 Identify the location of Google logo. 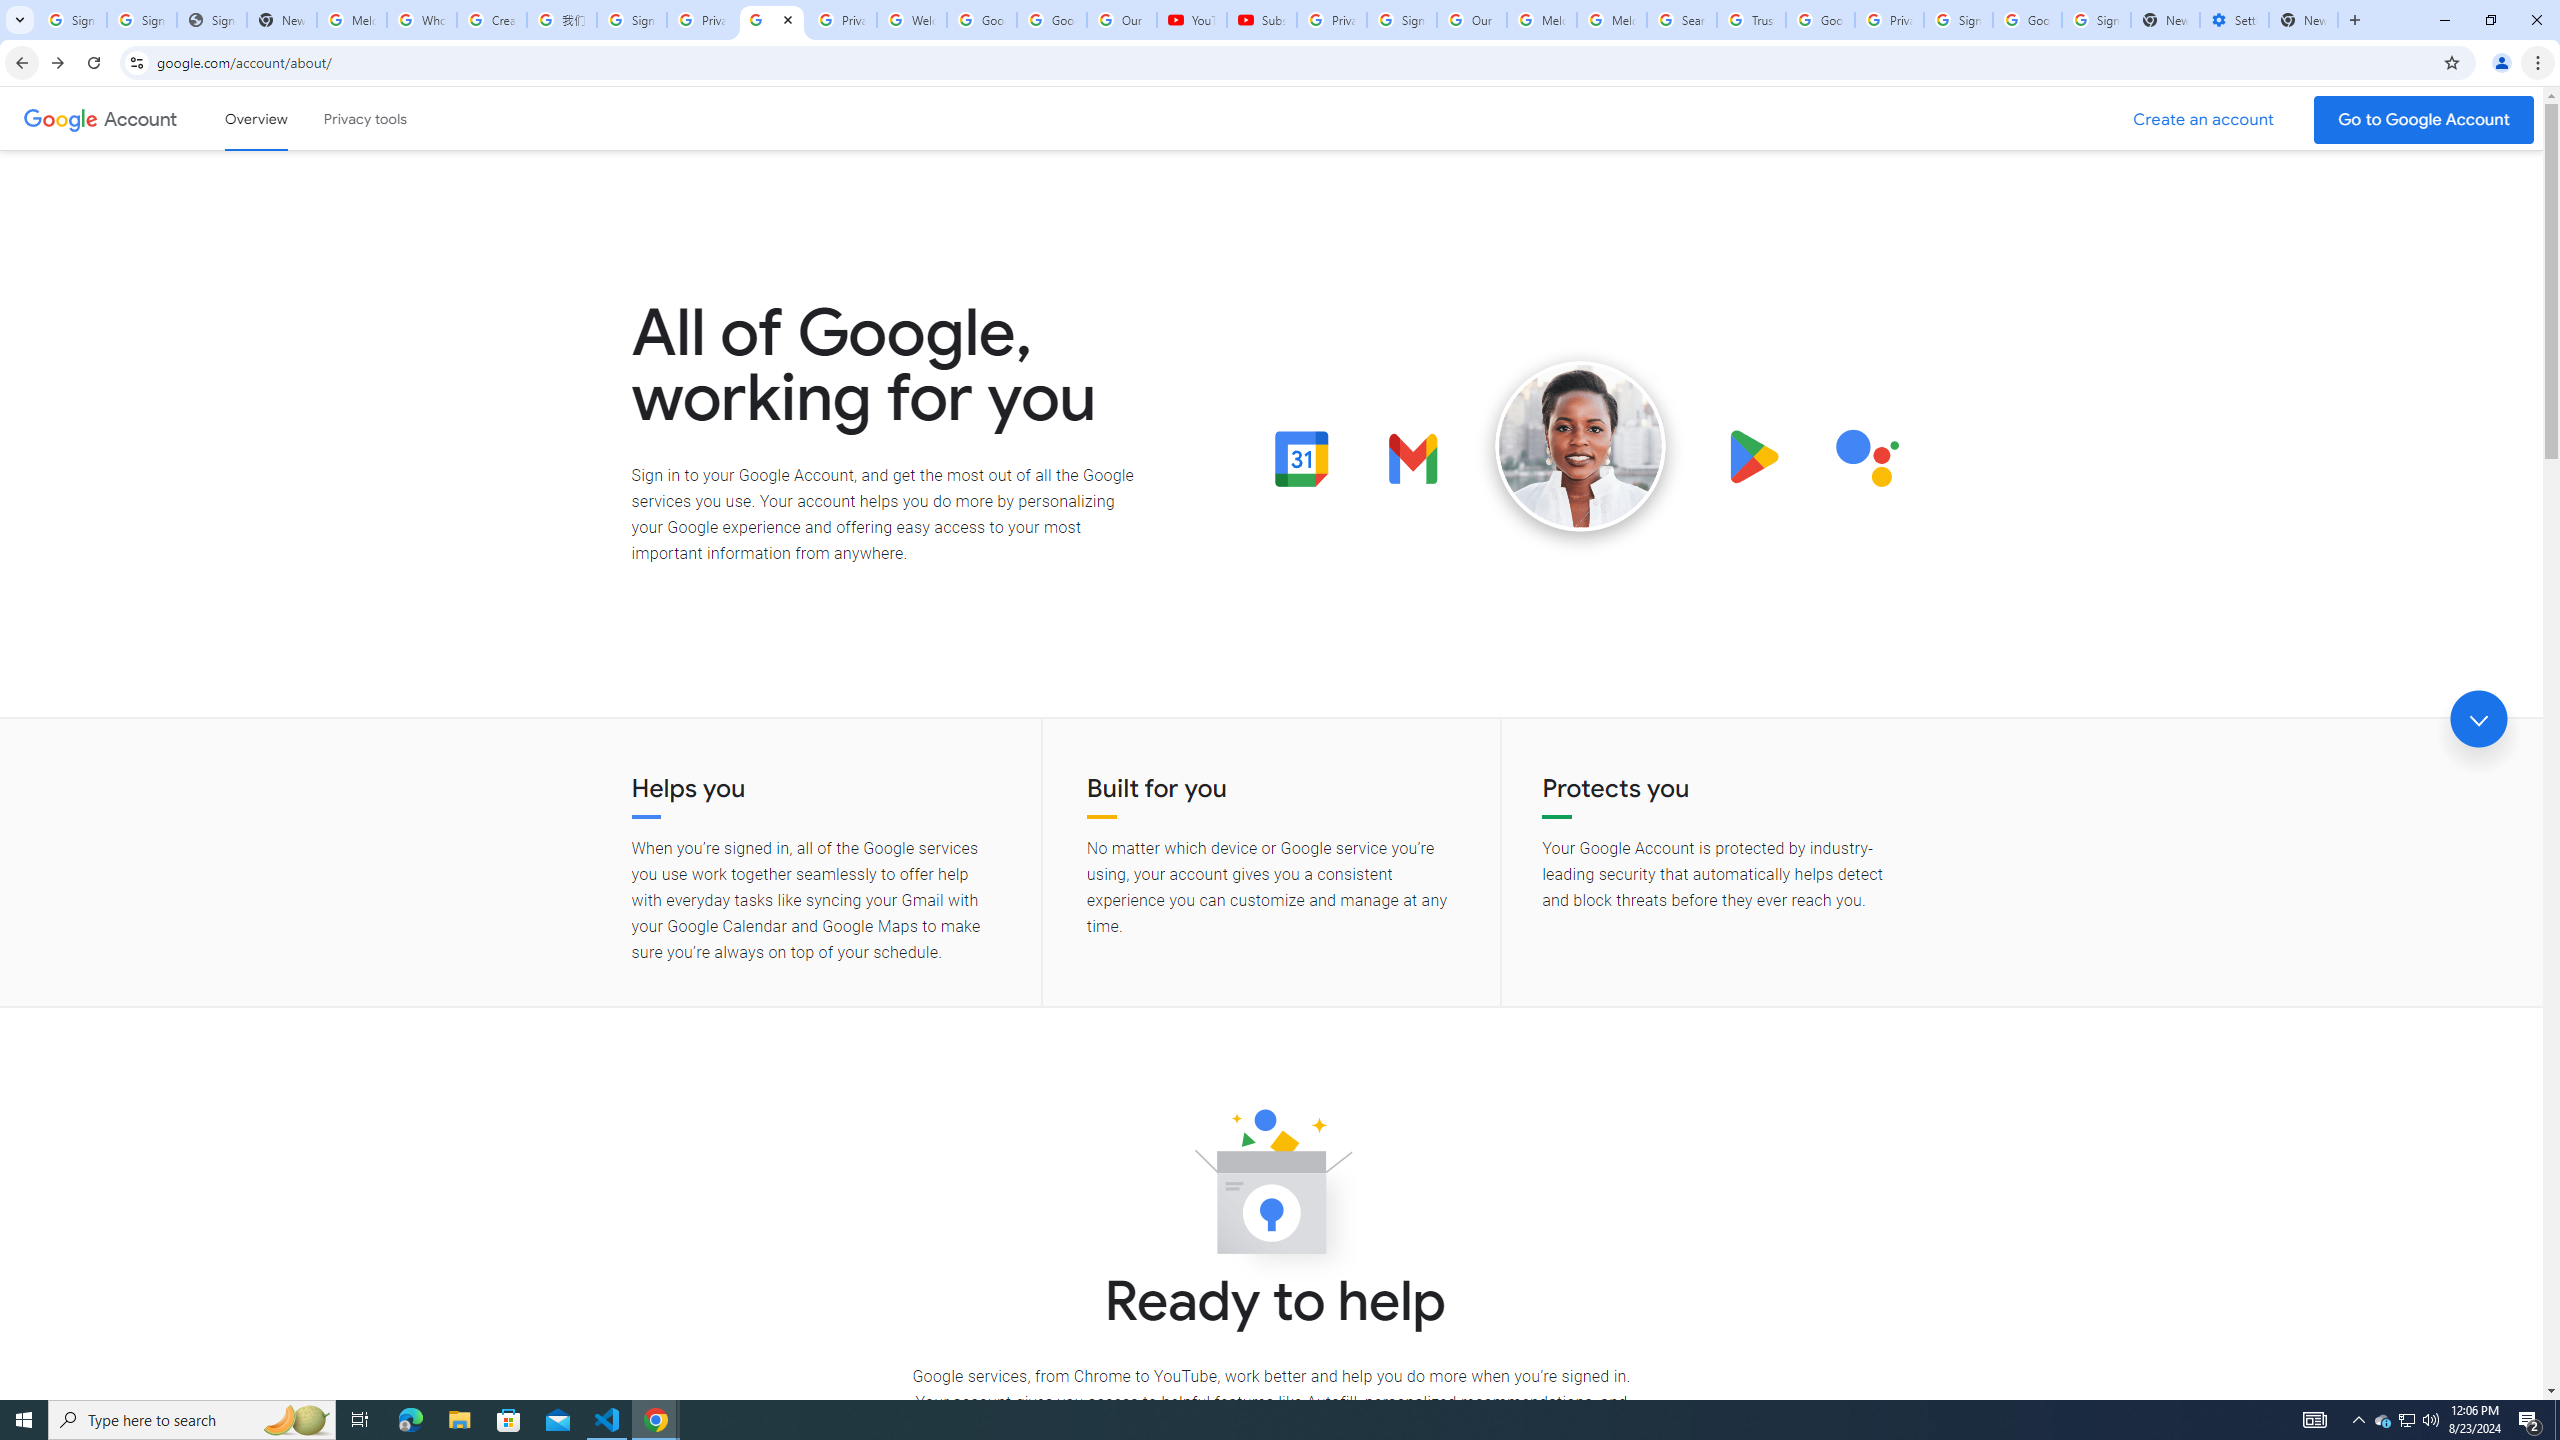
(60, 118).